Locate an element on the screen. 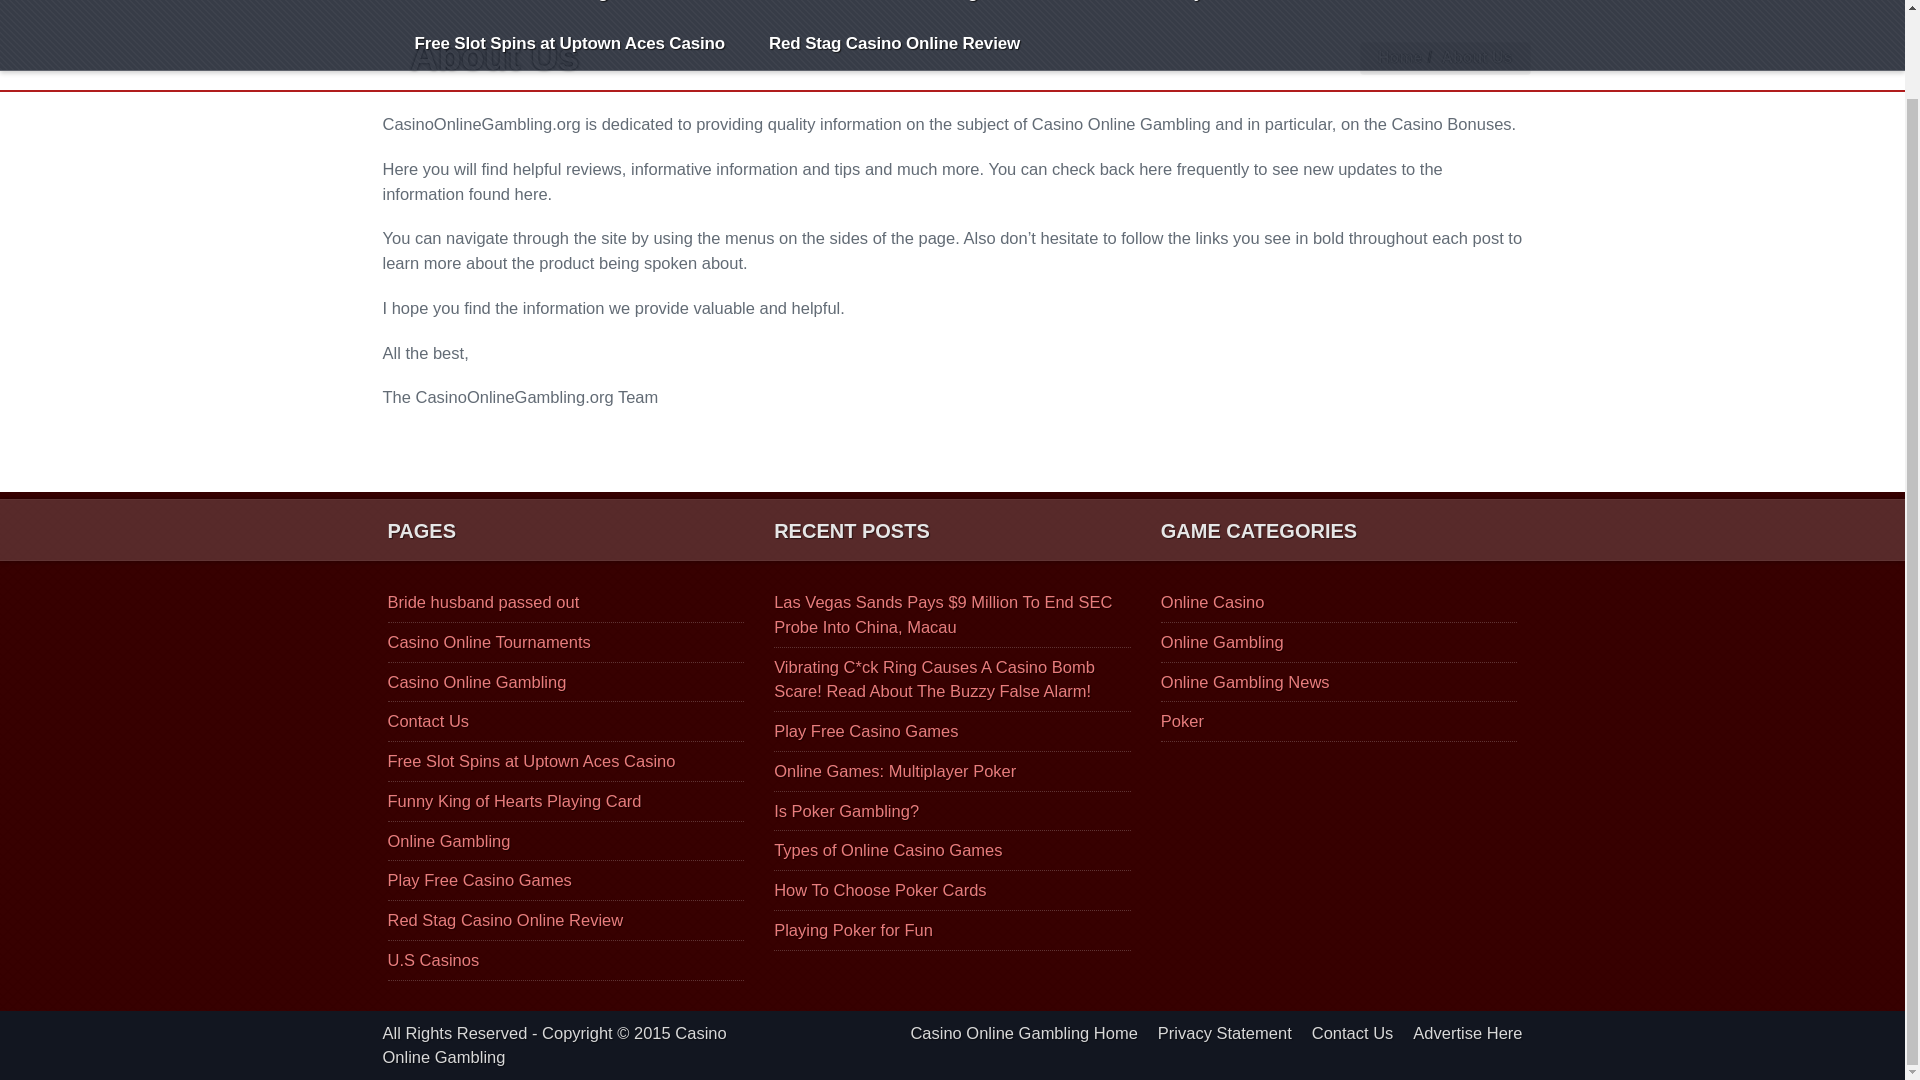 The height and width of the screenshot is (1080, 1920). Play Free Casino Games is located at coordinates (480, 879).